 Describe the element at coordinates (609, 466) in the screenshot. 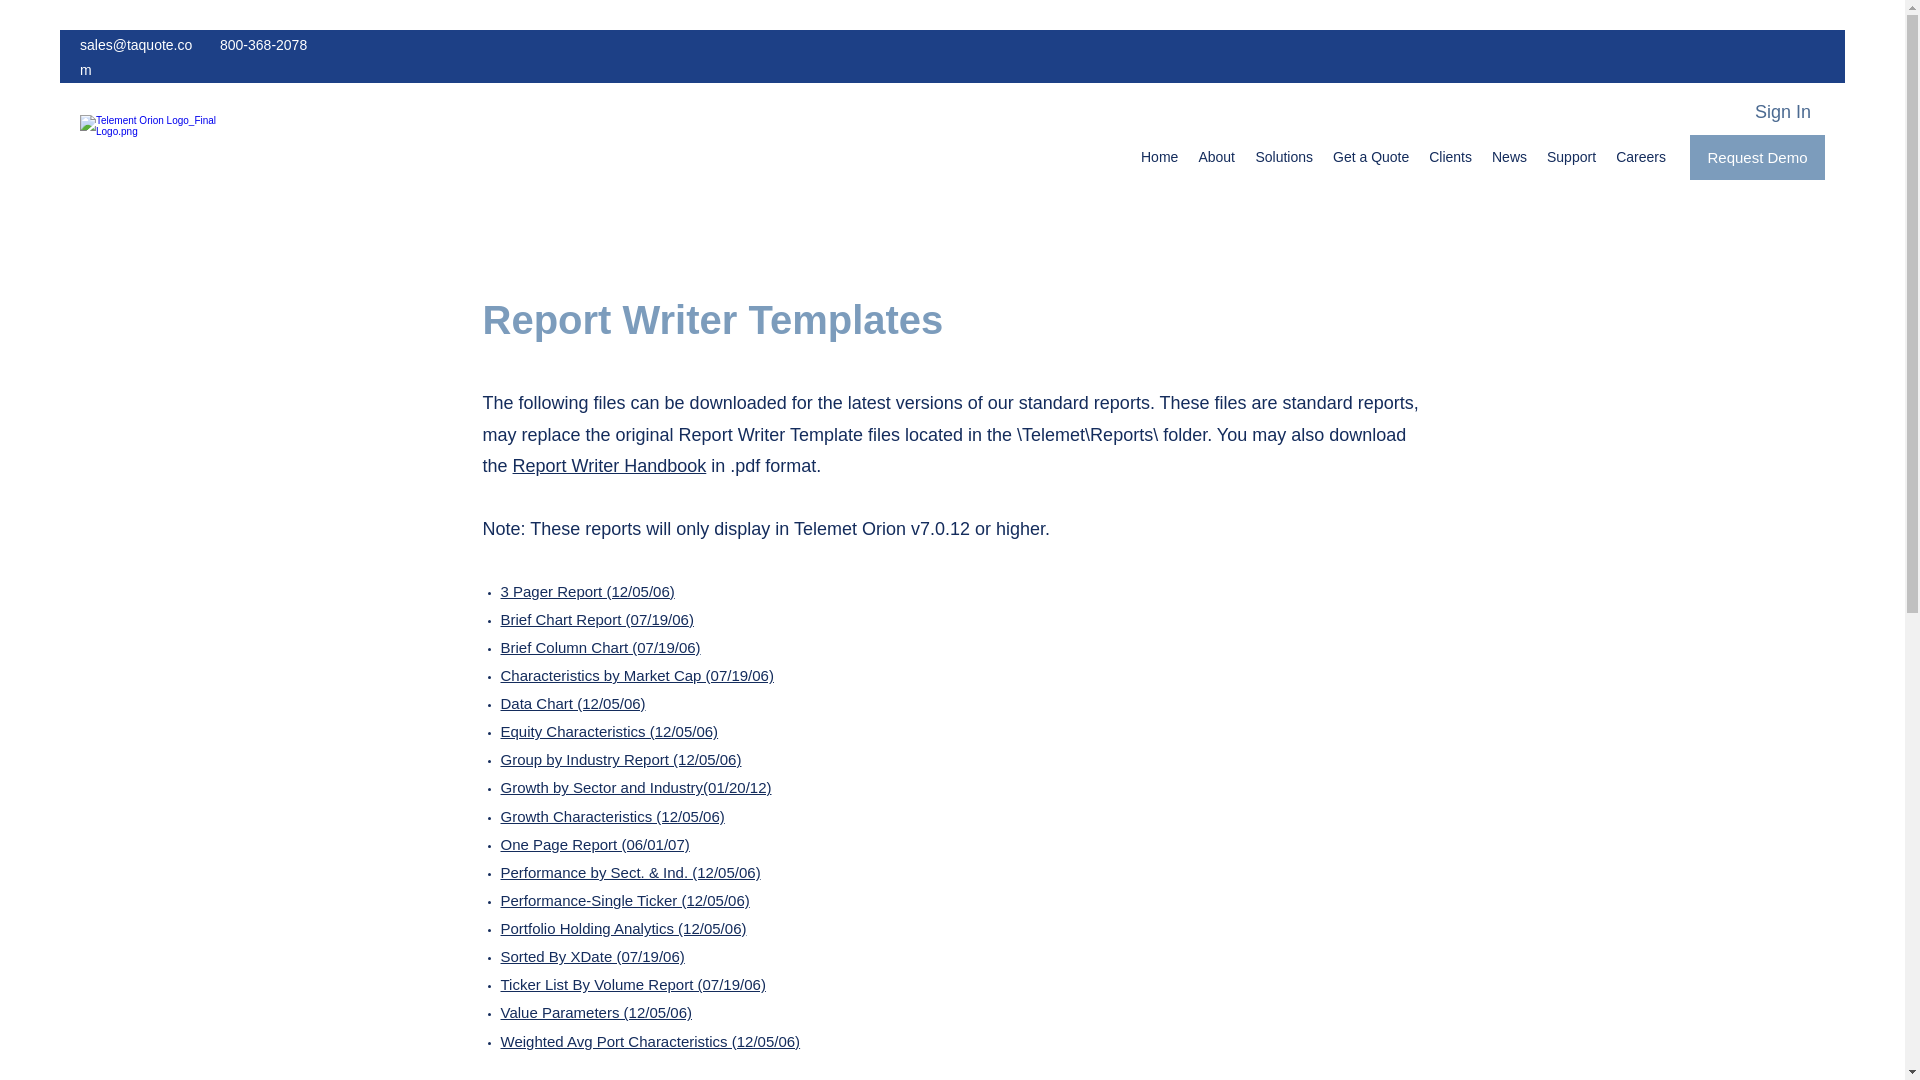

I see `Report Writer Handbook` at that location.